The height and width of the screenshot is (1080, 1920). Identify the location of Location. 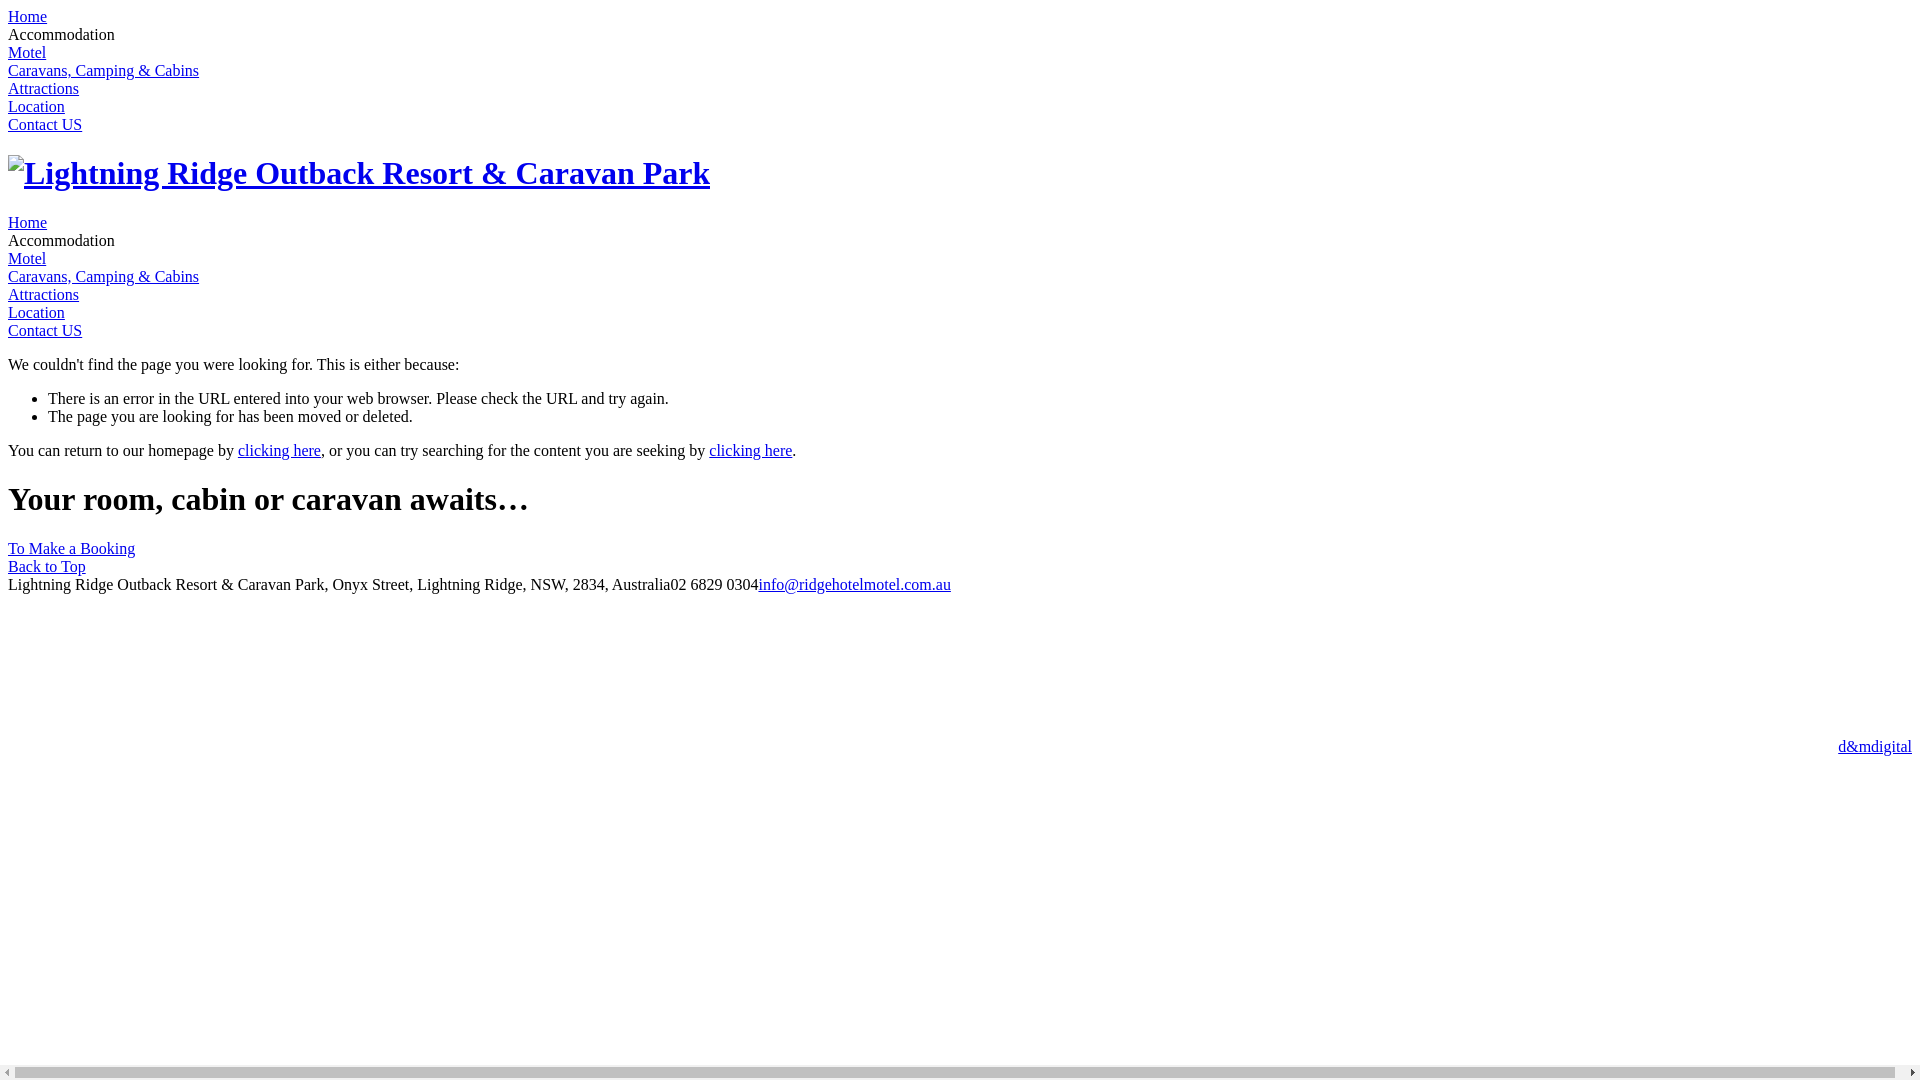
(36, 312).